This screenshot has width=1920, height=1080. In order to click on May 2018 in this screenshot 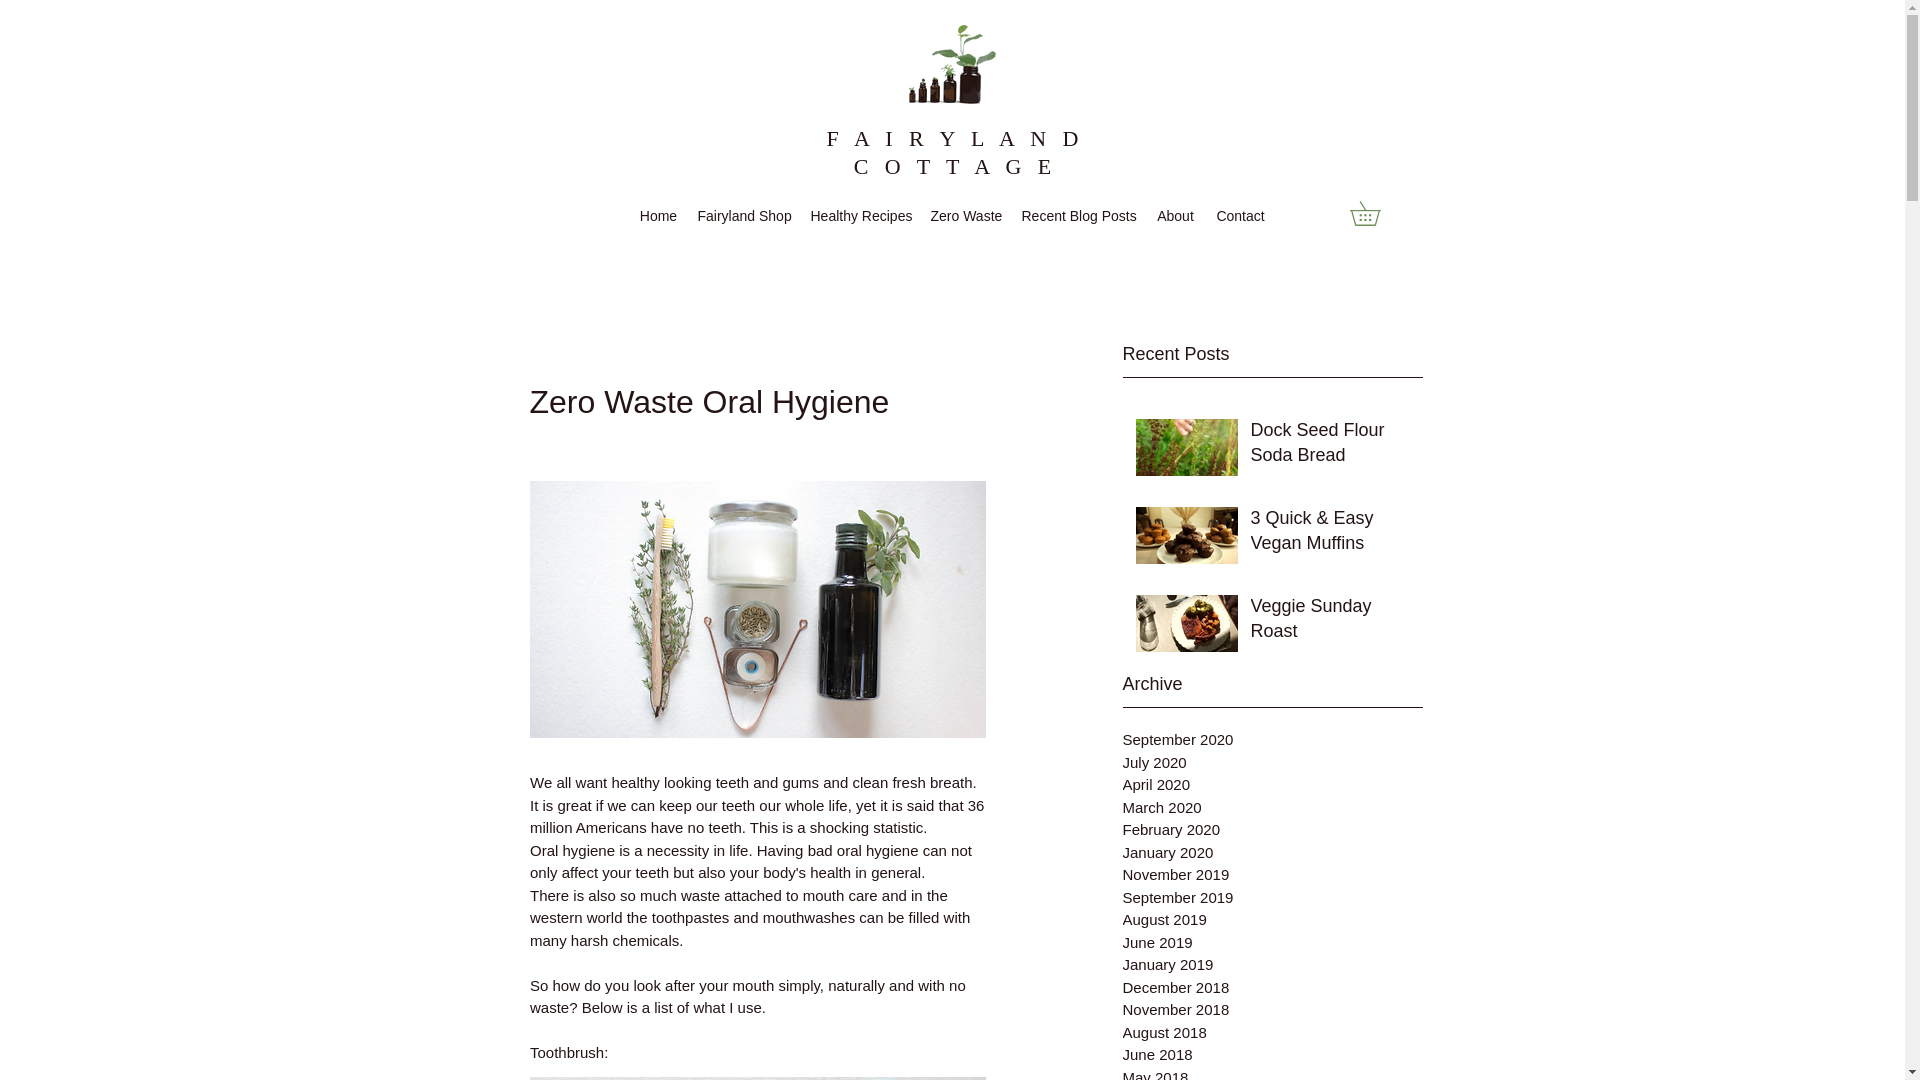, I will do `click(1272, 1072)`.